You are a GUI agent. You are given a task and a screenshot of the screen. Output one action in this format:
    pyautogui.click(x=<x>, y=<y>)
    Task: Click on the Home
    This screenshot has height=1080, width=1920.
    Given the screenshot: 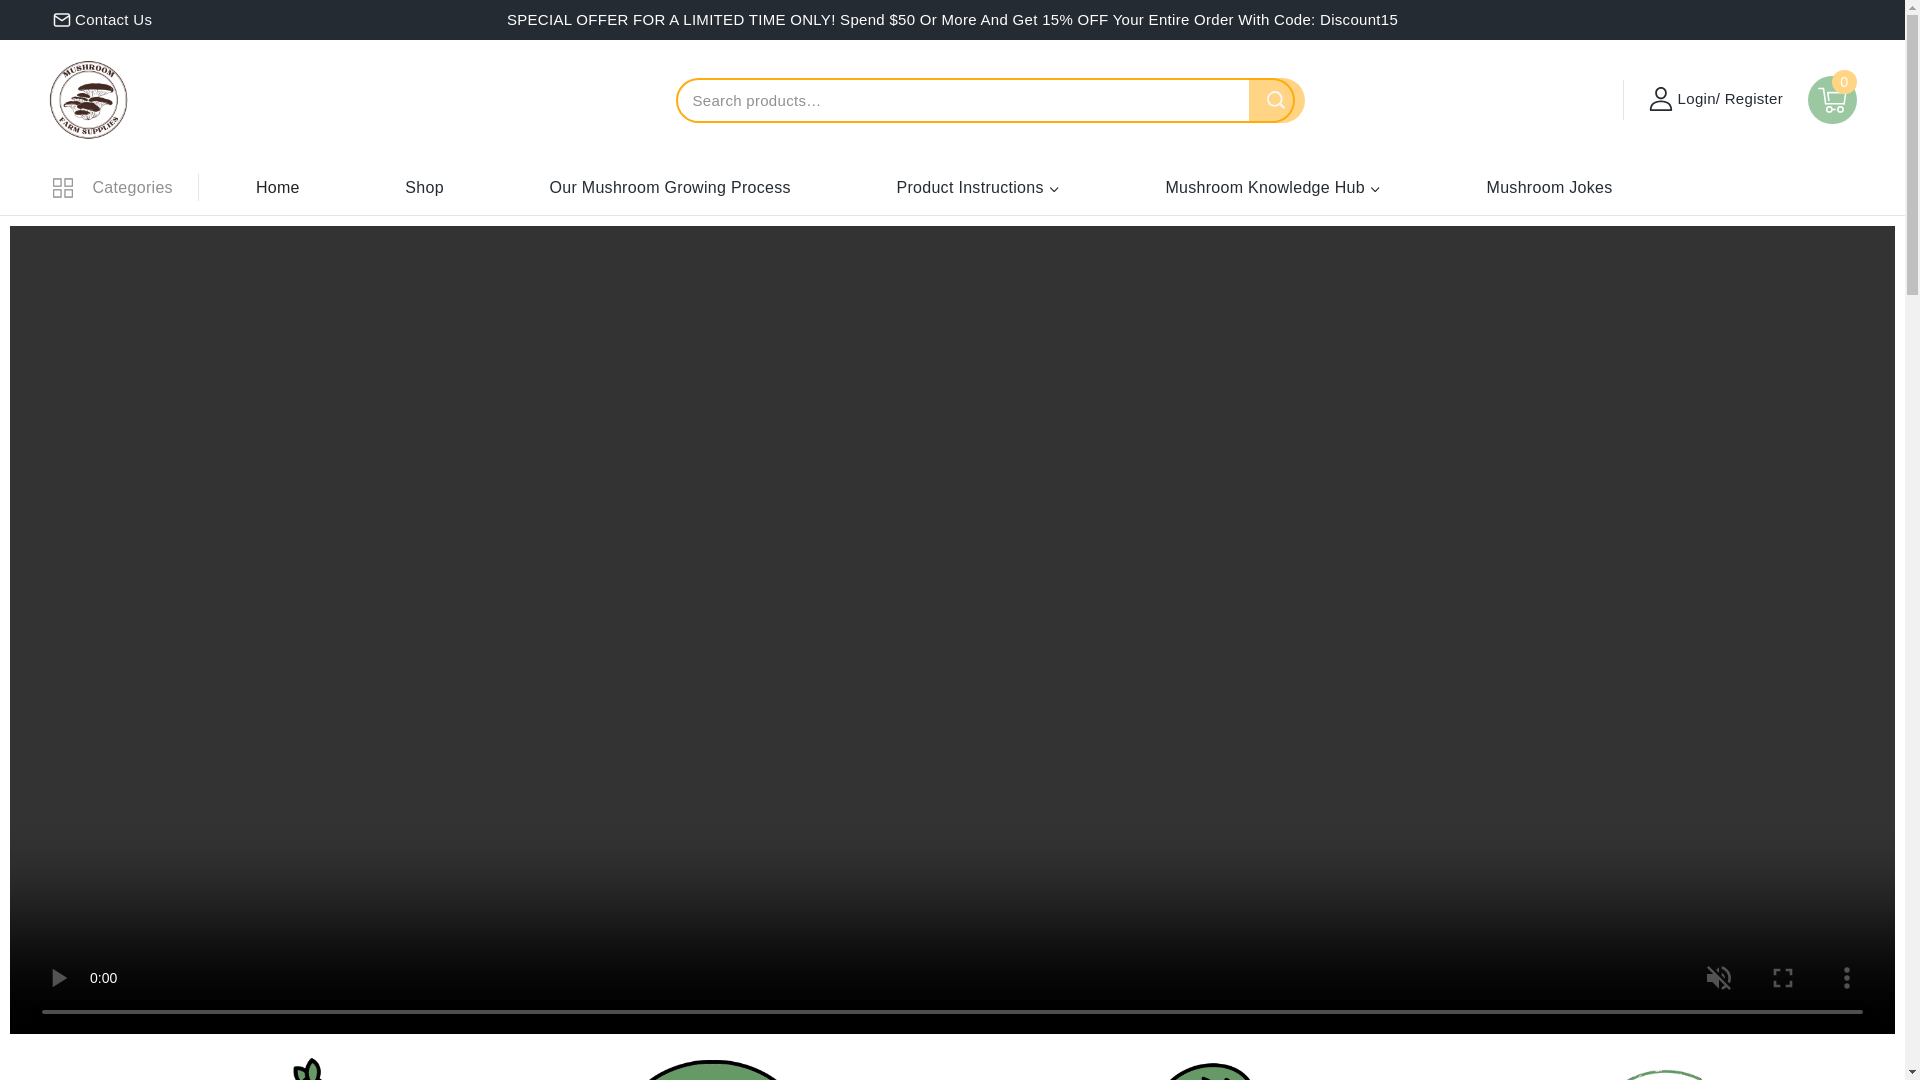 What is the action you would take?
    pyautogui.click(x=236, y=1067)
    